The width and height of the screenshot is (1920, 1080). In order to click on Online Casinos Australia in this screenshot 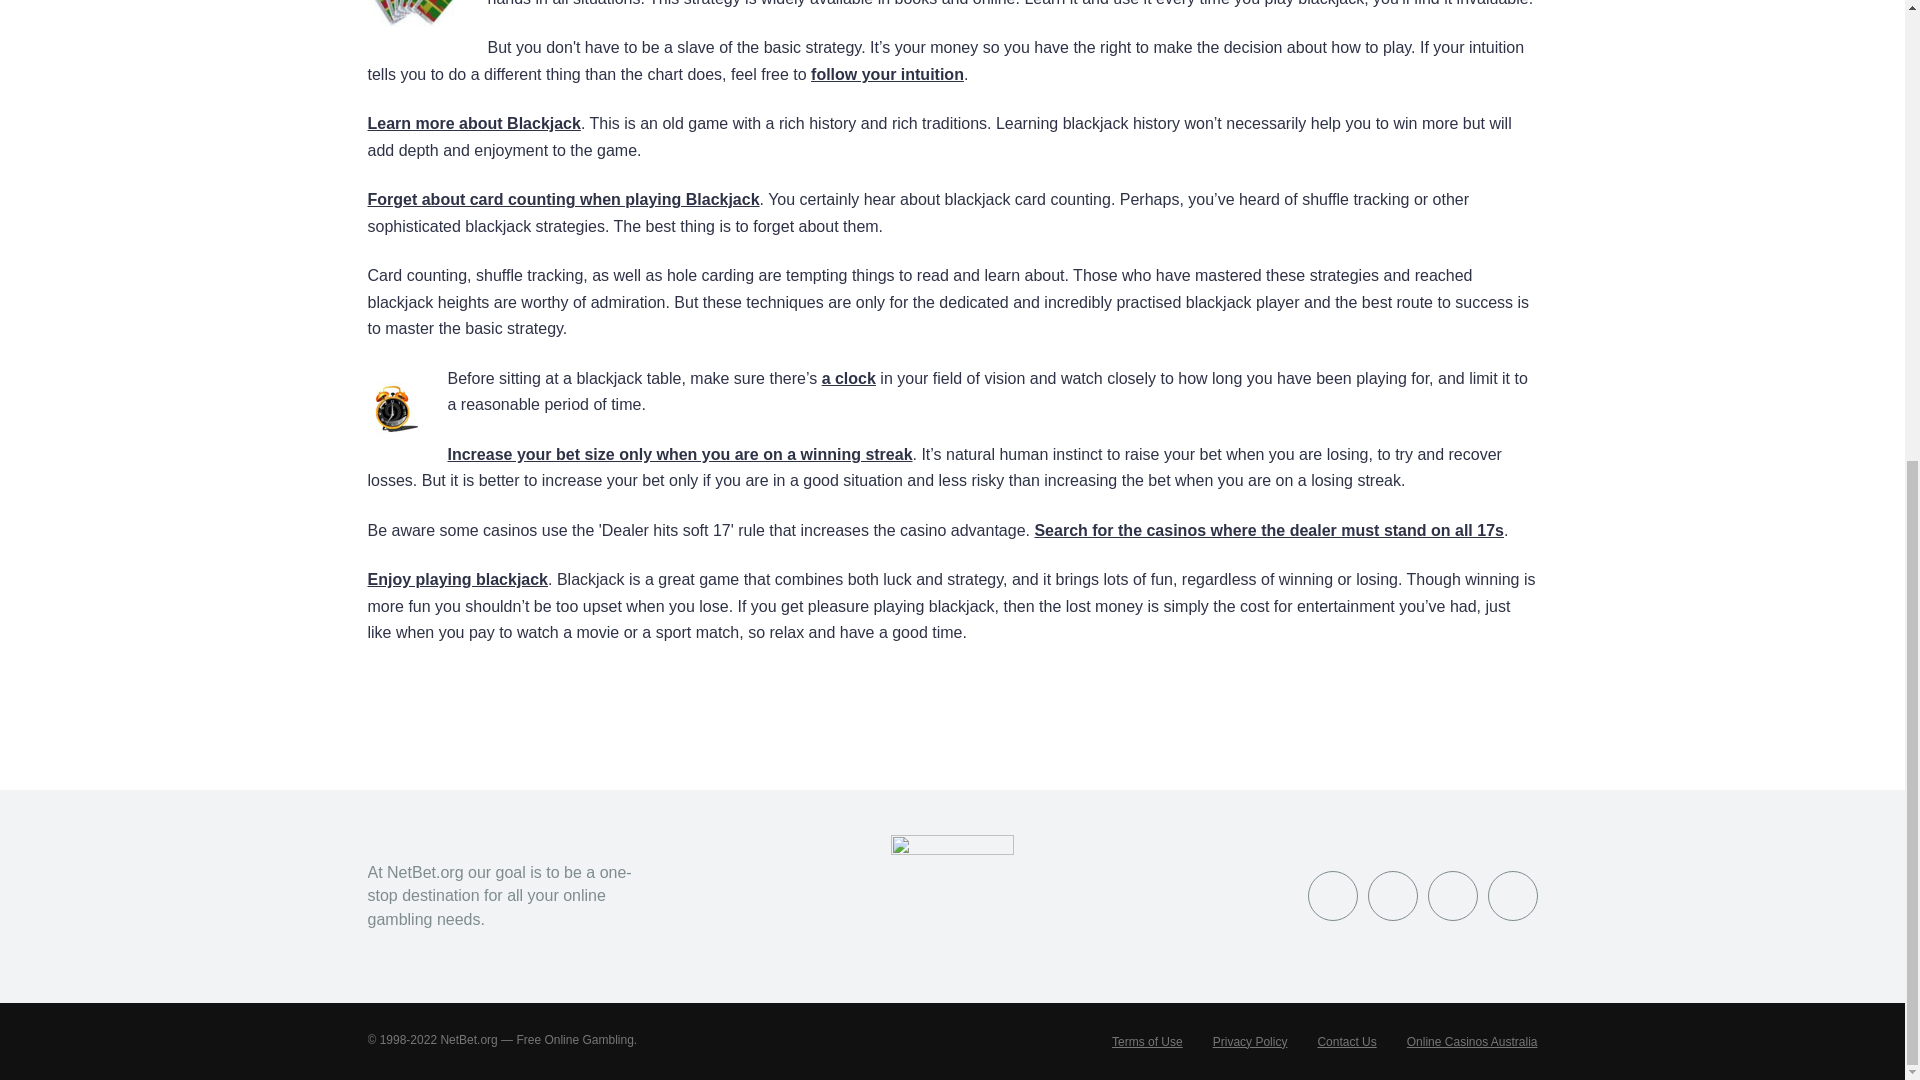, I will do `click(1472, 1041)`.